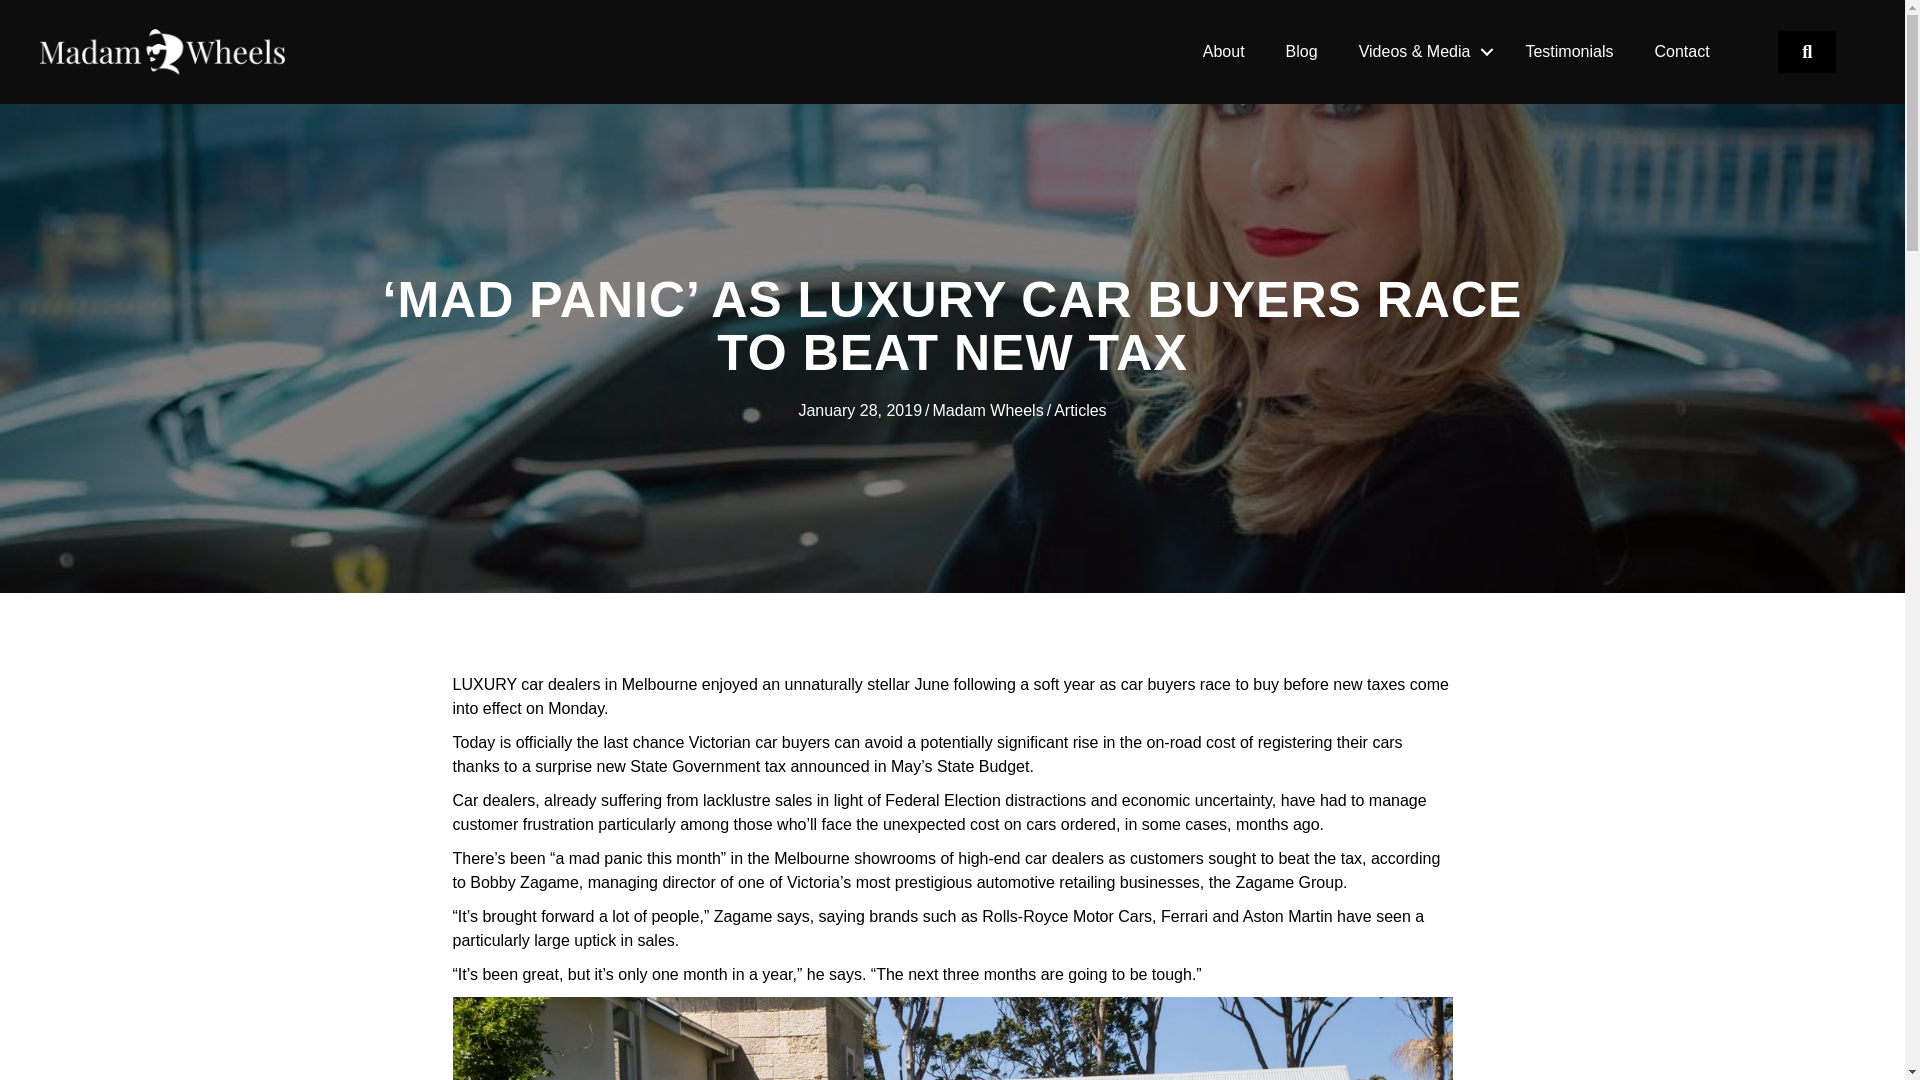 Image resolution: width=1920 pixels, height=1080 pixels. Describe the element at coordinates (988, 410) in the screenshot. I see `Madam Wheels` at that location.